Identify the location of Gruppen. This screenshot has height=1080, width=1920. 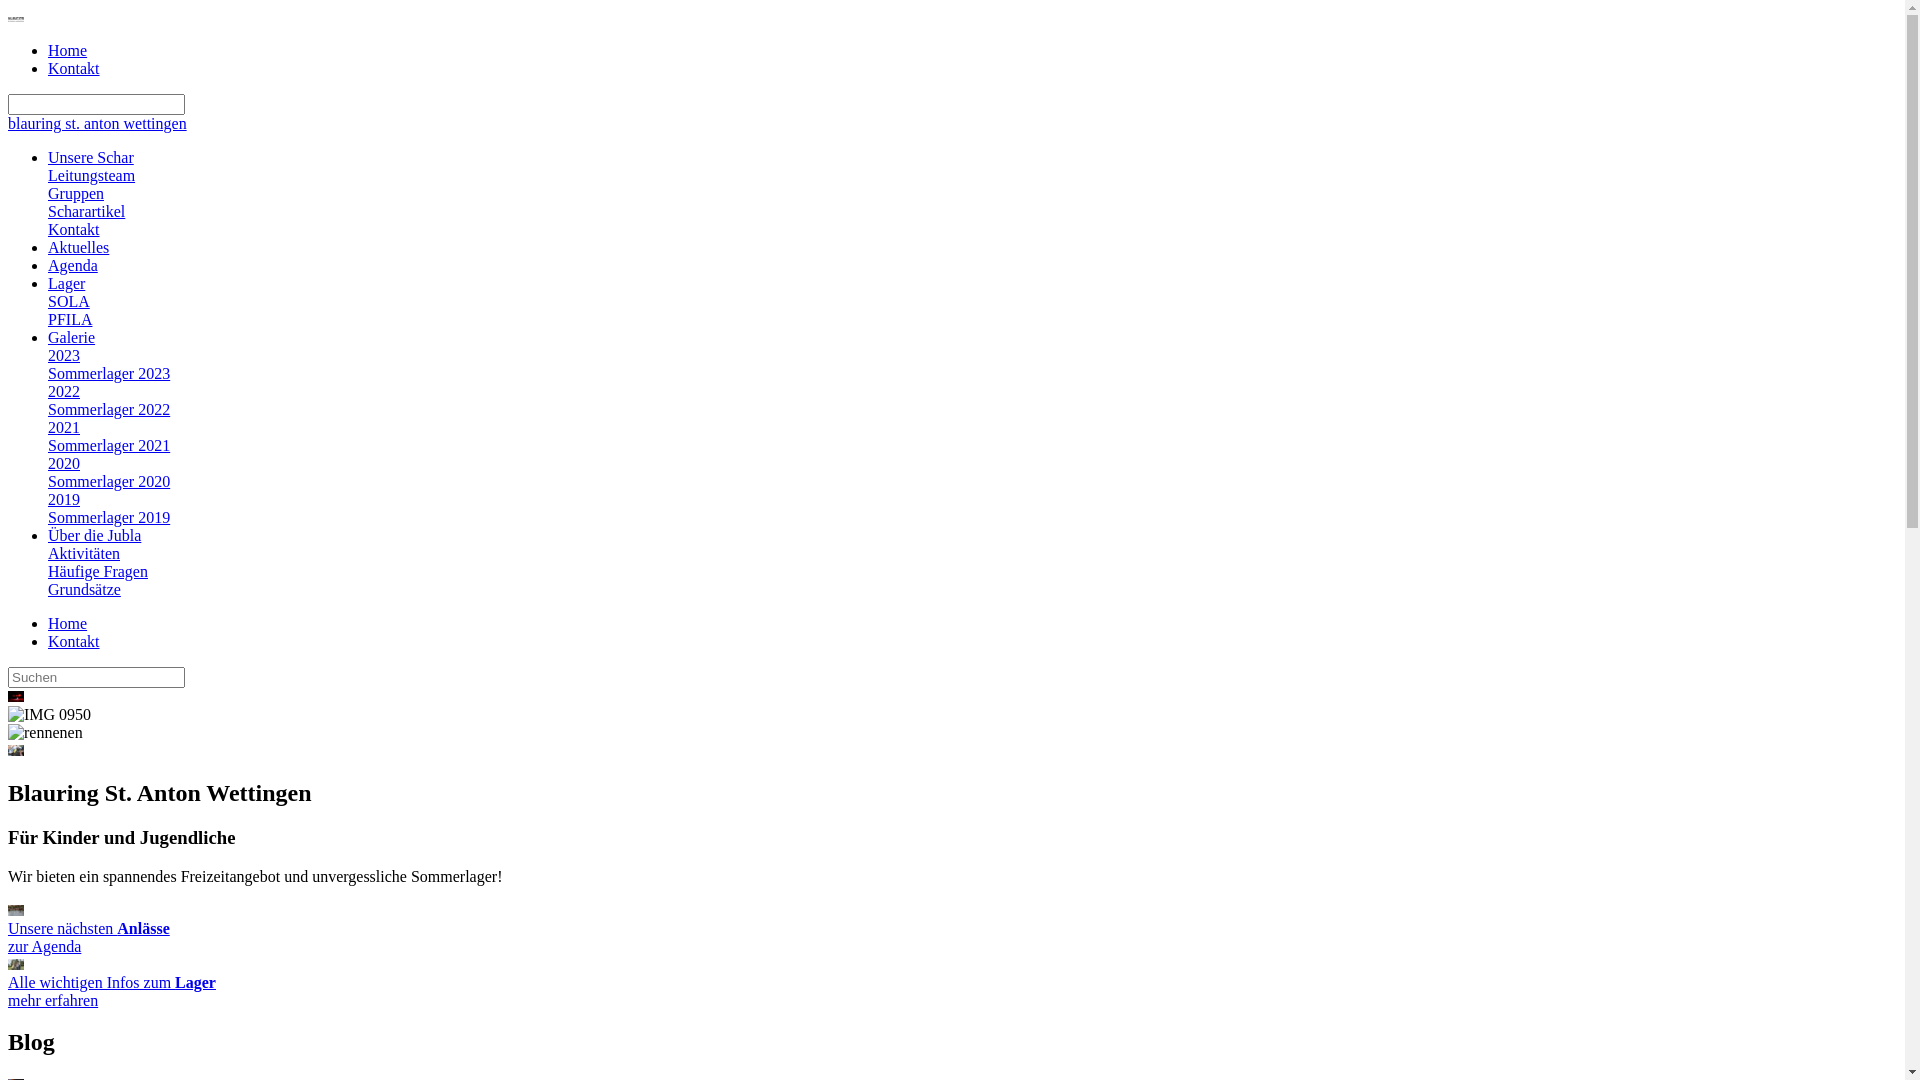
(76, 194).